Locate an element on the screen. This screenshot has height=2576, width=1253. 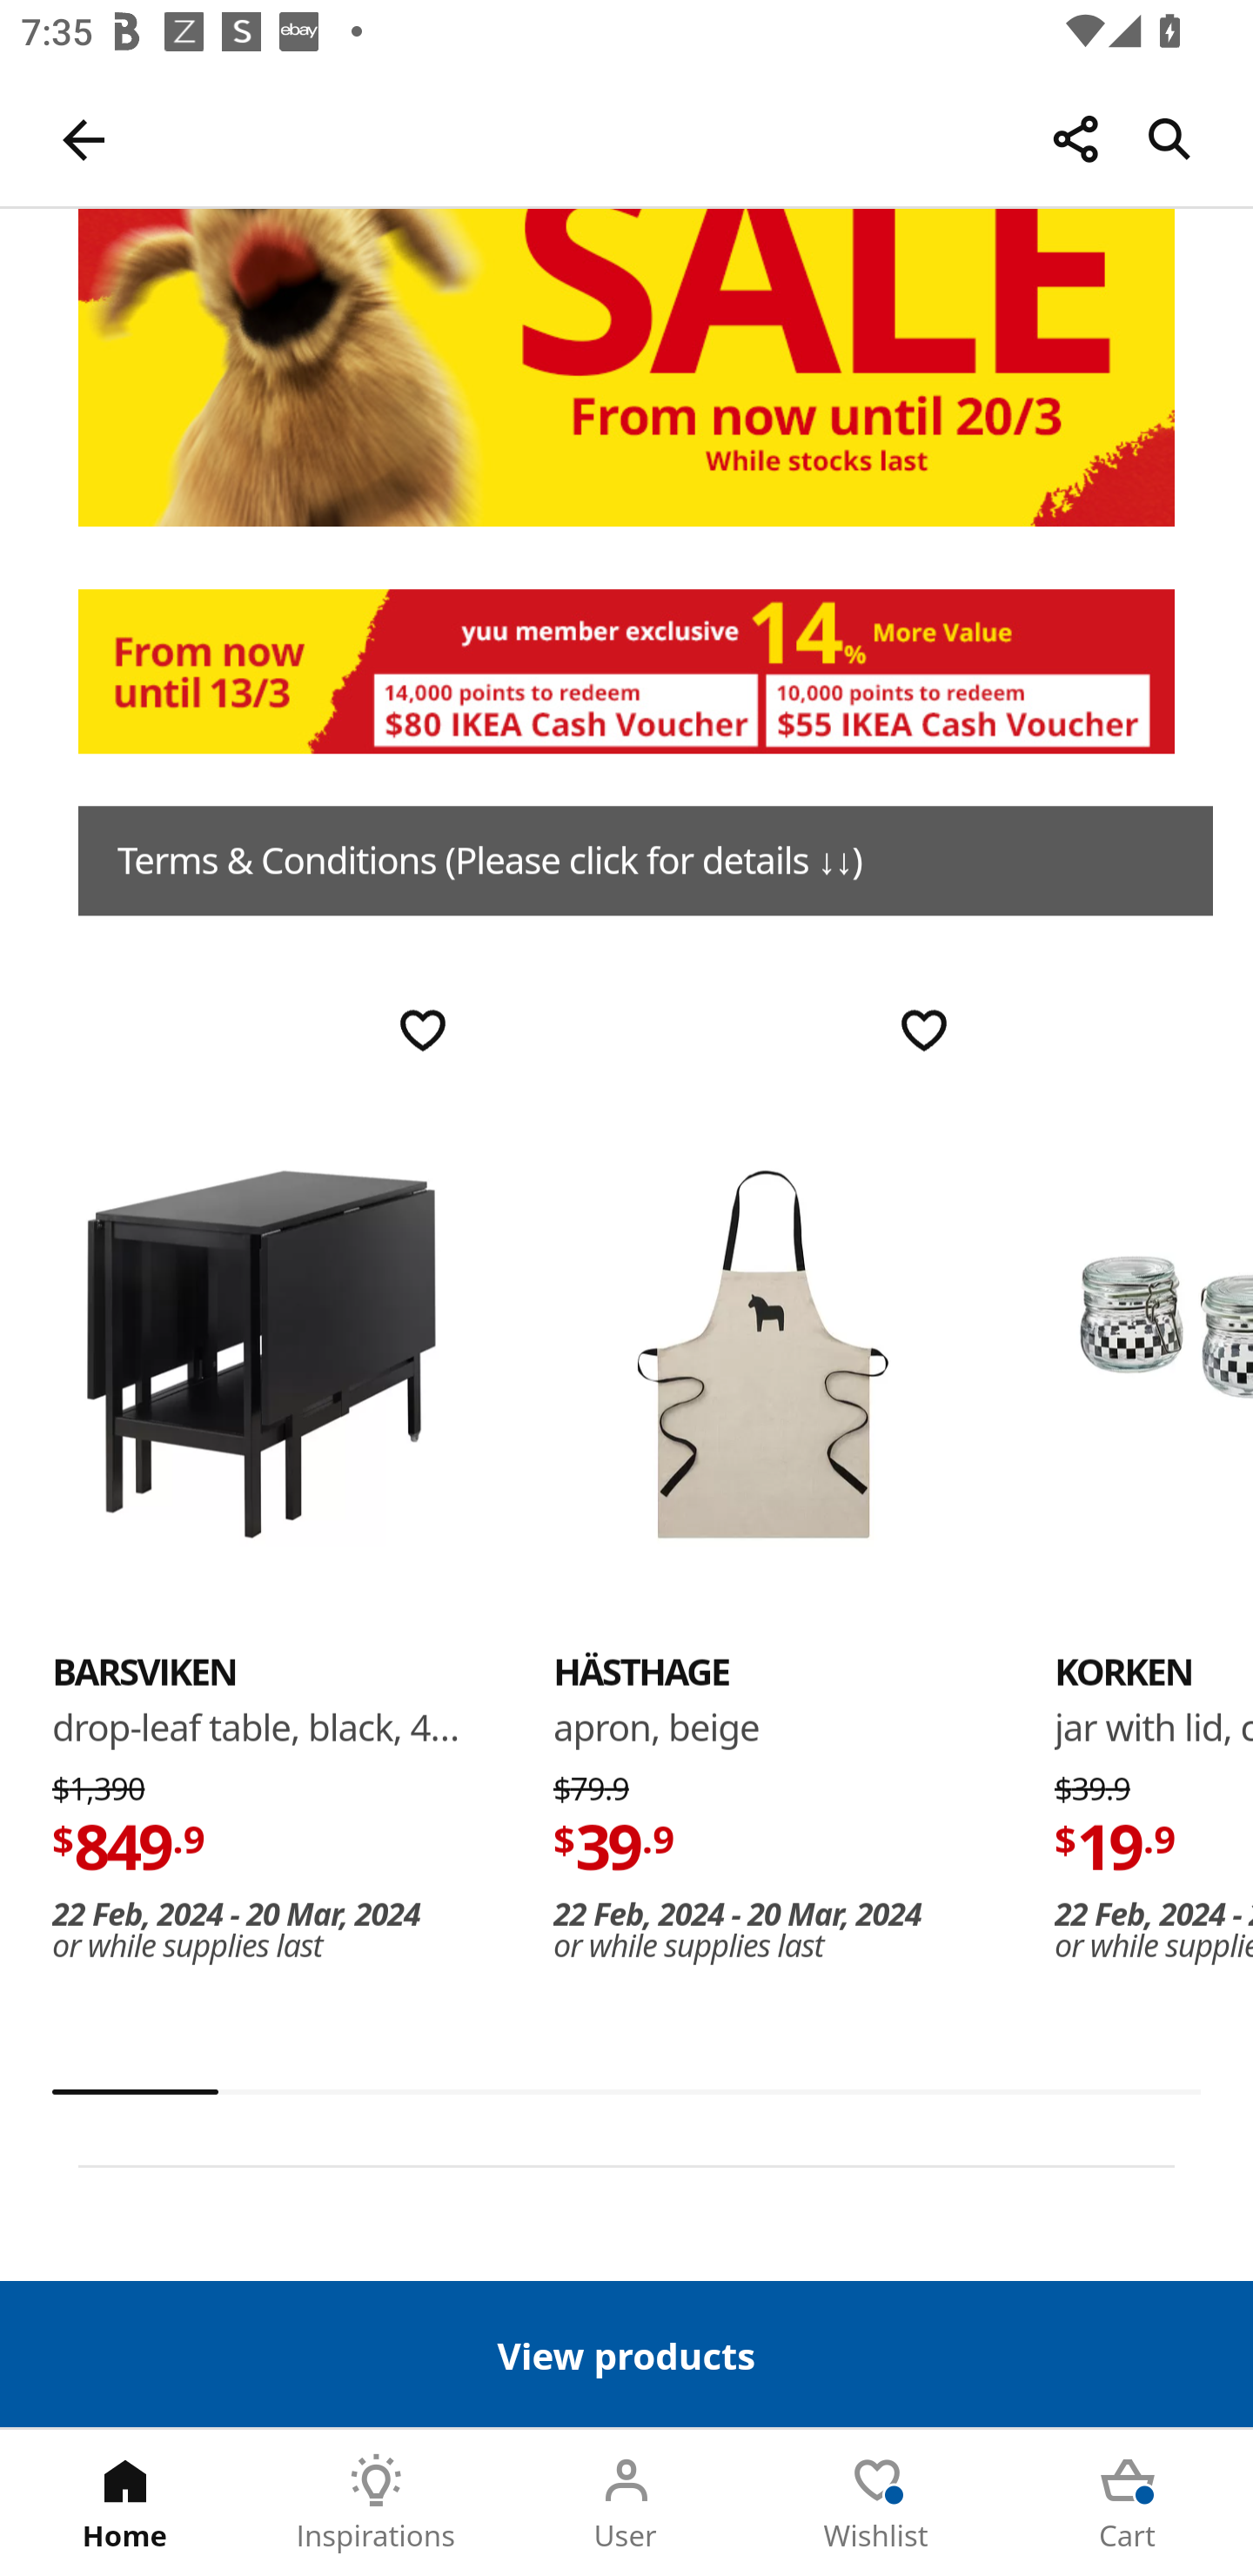
Home
Tab 1 of 5 is located at coordinates (125, 2503).